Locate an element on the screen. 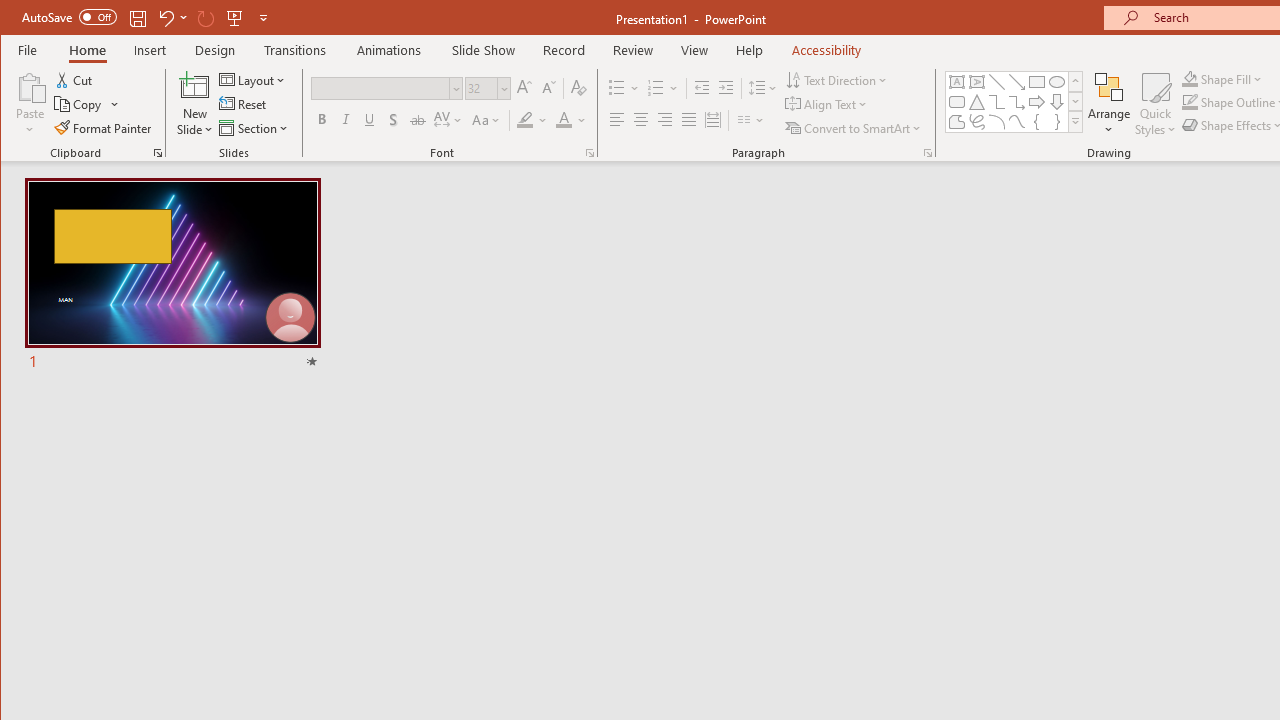 The width and height of the screenshot is (1280, 720). Strikethrough is located at coordinates (418, 120).